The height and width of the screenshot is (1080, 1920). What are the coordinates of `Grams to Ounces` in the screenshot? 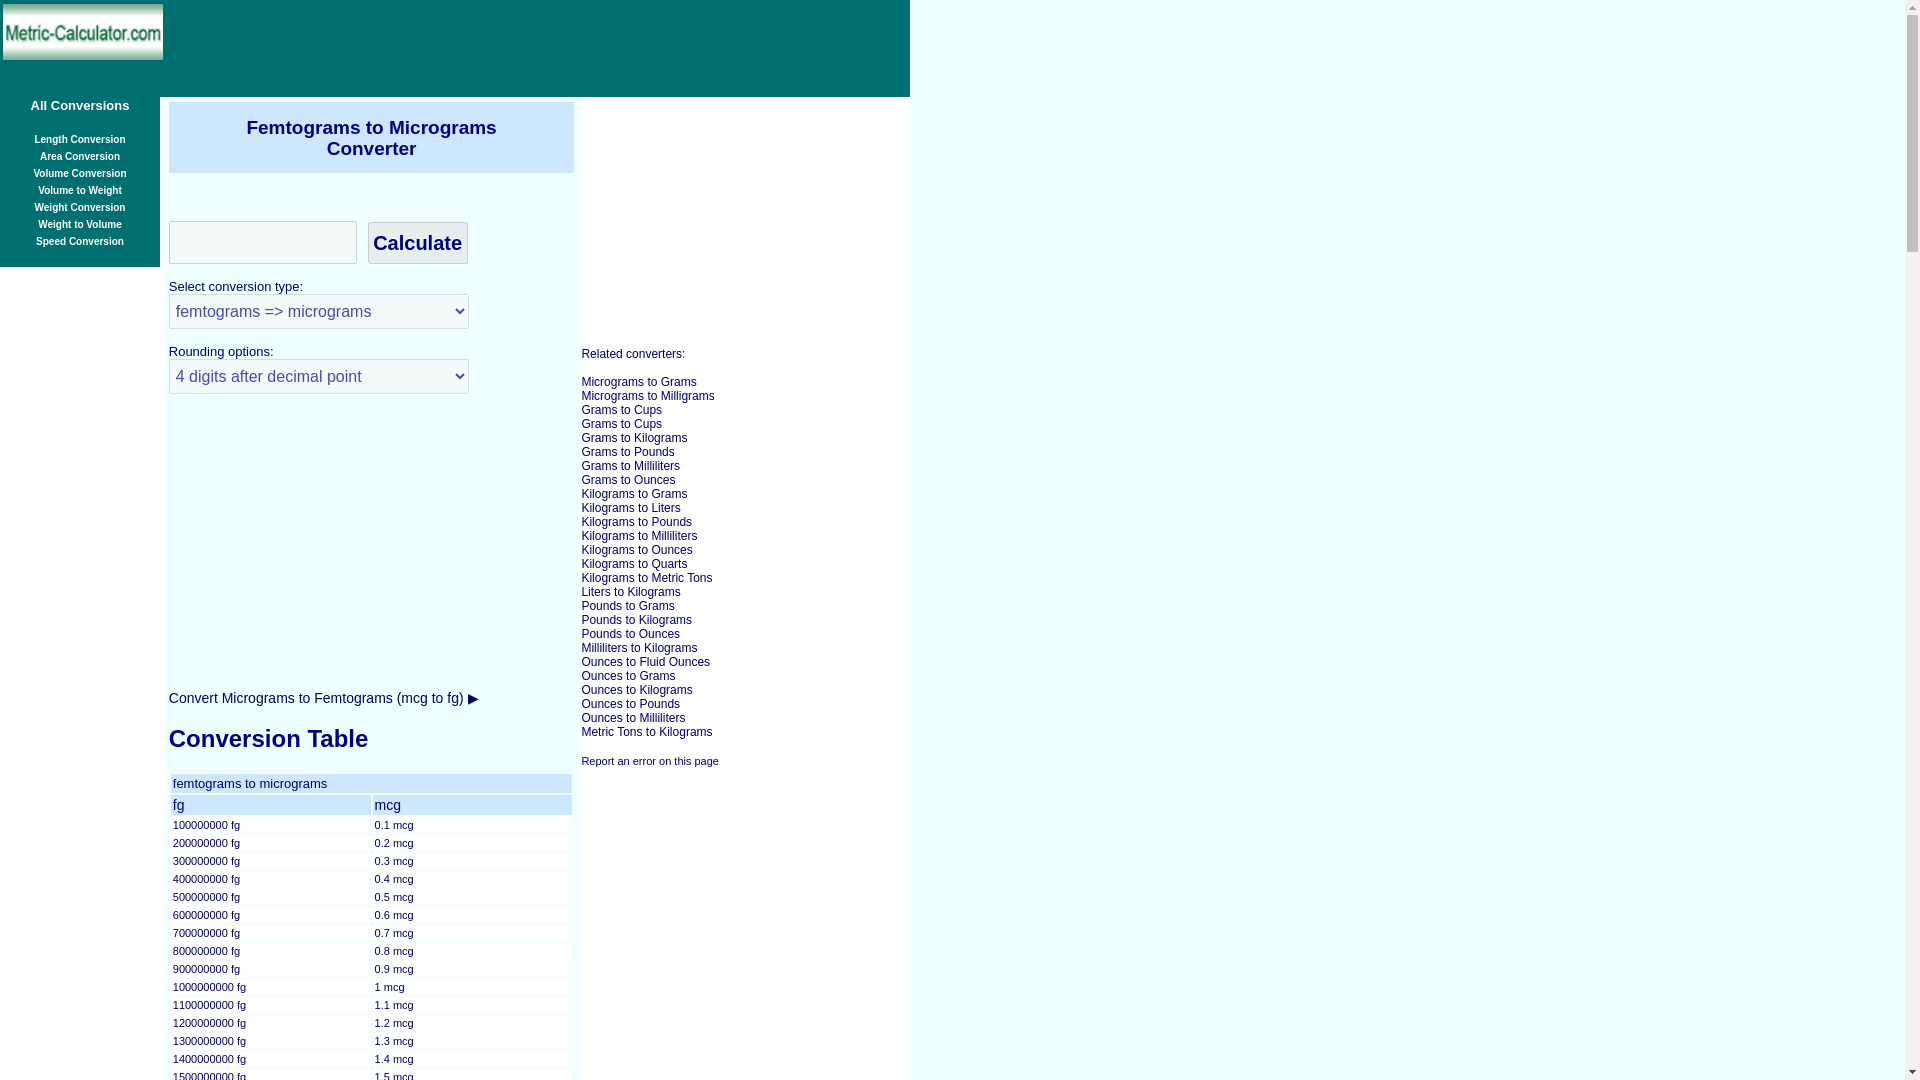 It's located at (628, 480).